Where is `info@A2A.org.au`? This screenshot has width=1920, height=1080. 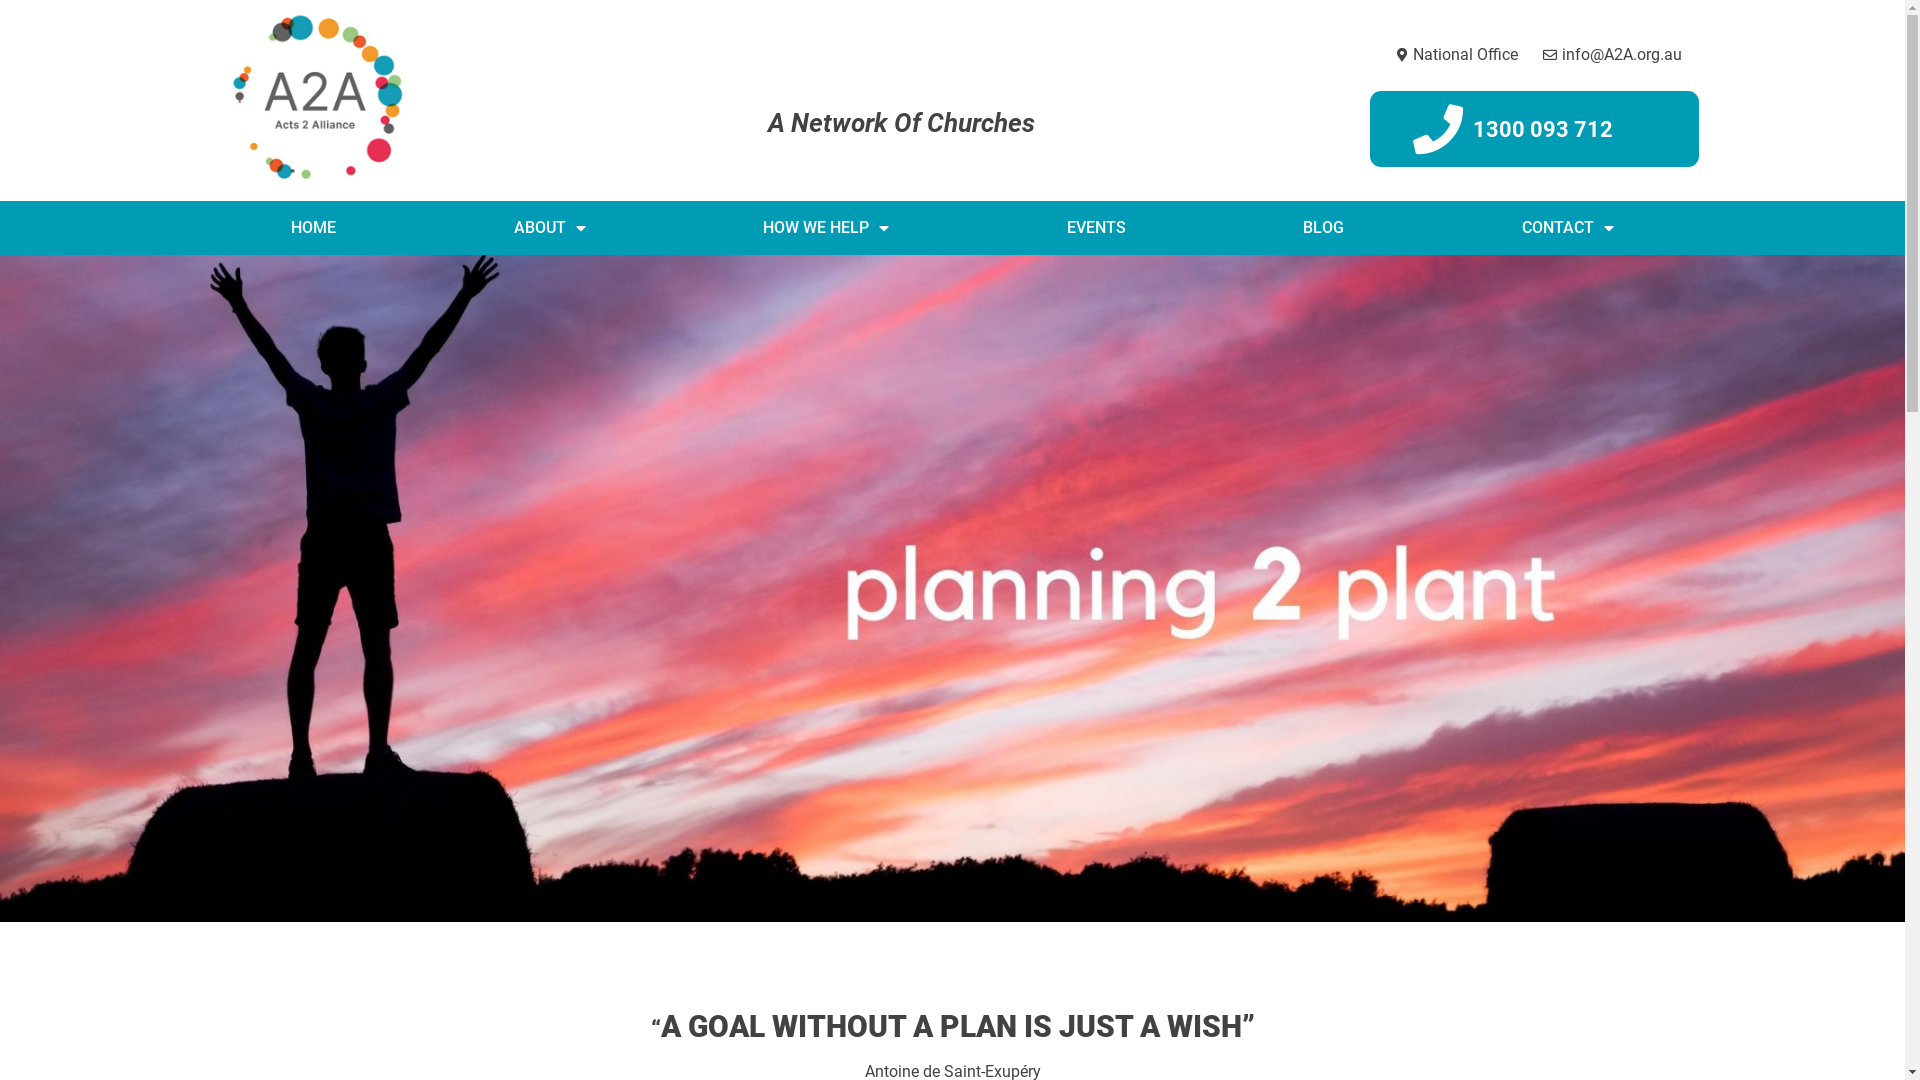 info@A2A.org.au is located at coordinates (1612, 56).